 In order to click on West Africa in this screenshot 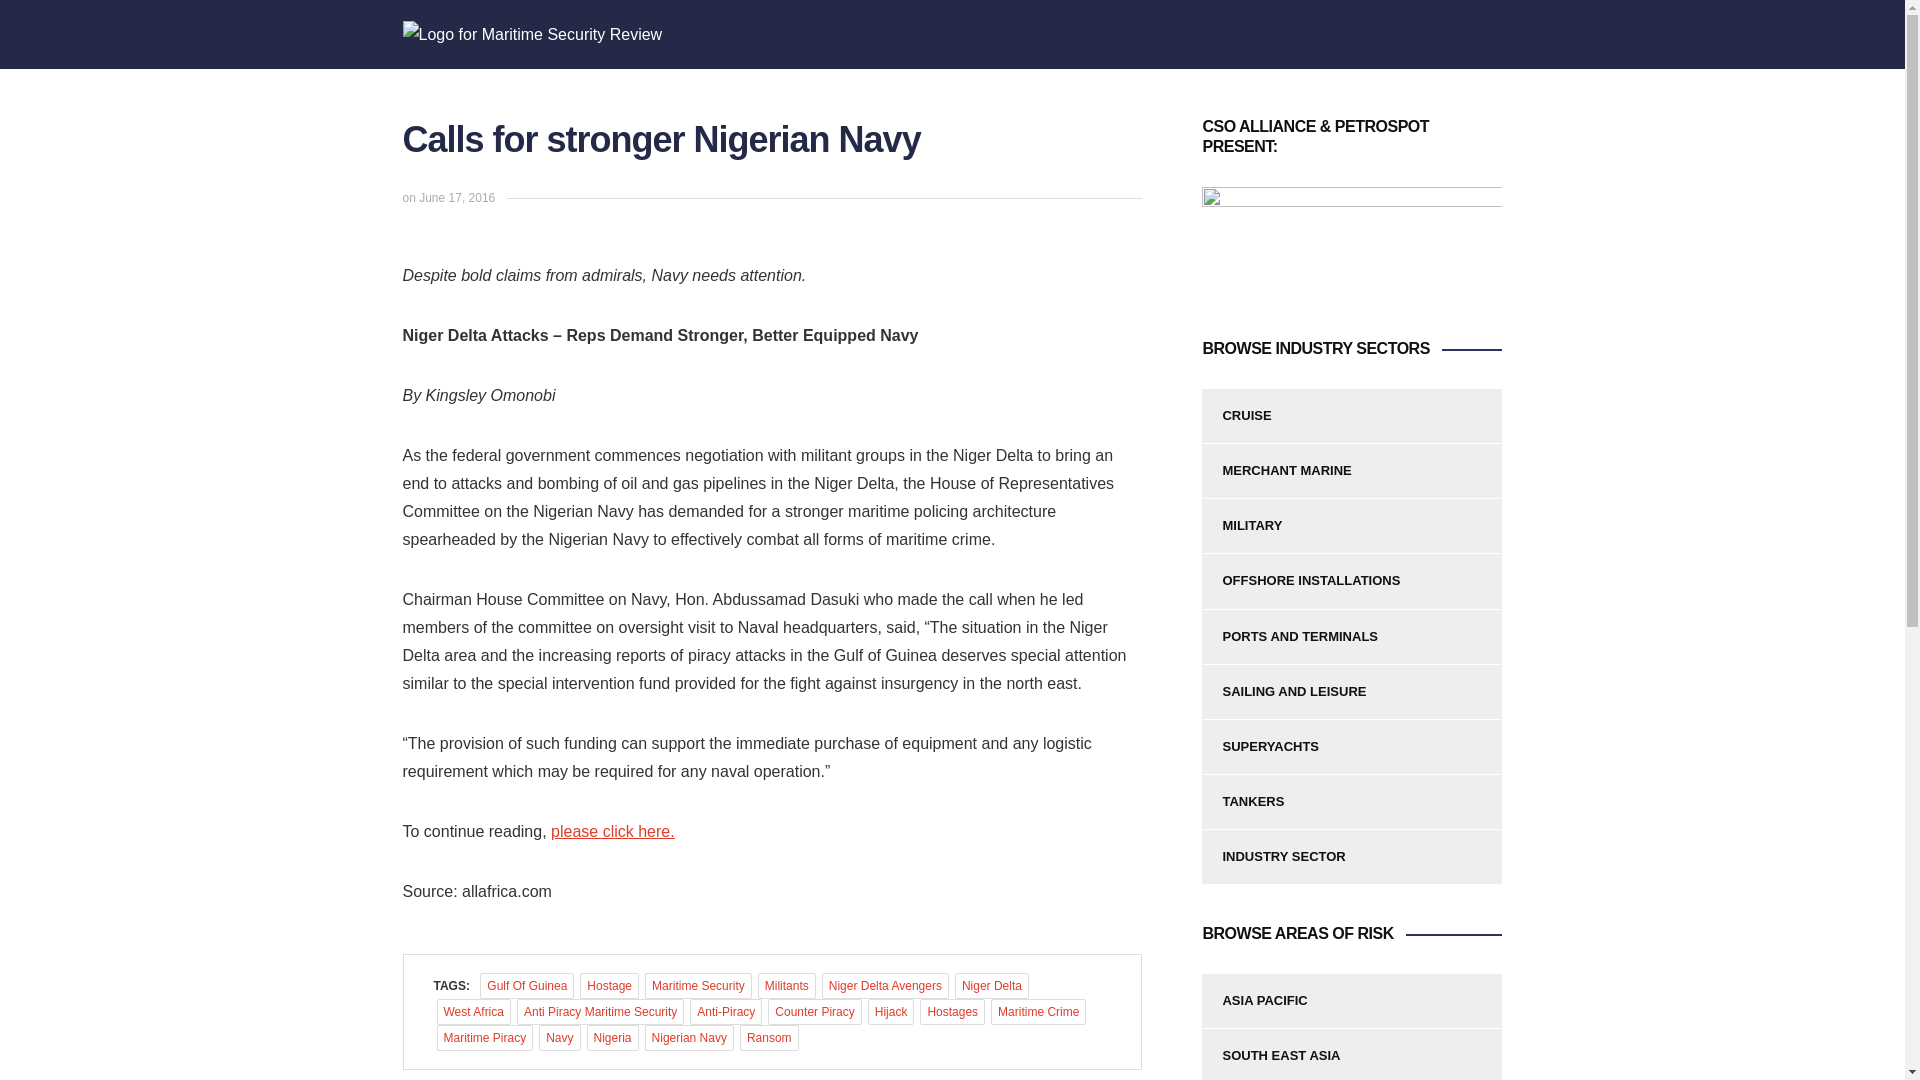, I will do `click(472, 1012)`.